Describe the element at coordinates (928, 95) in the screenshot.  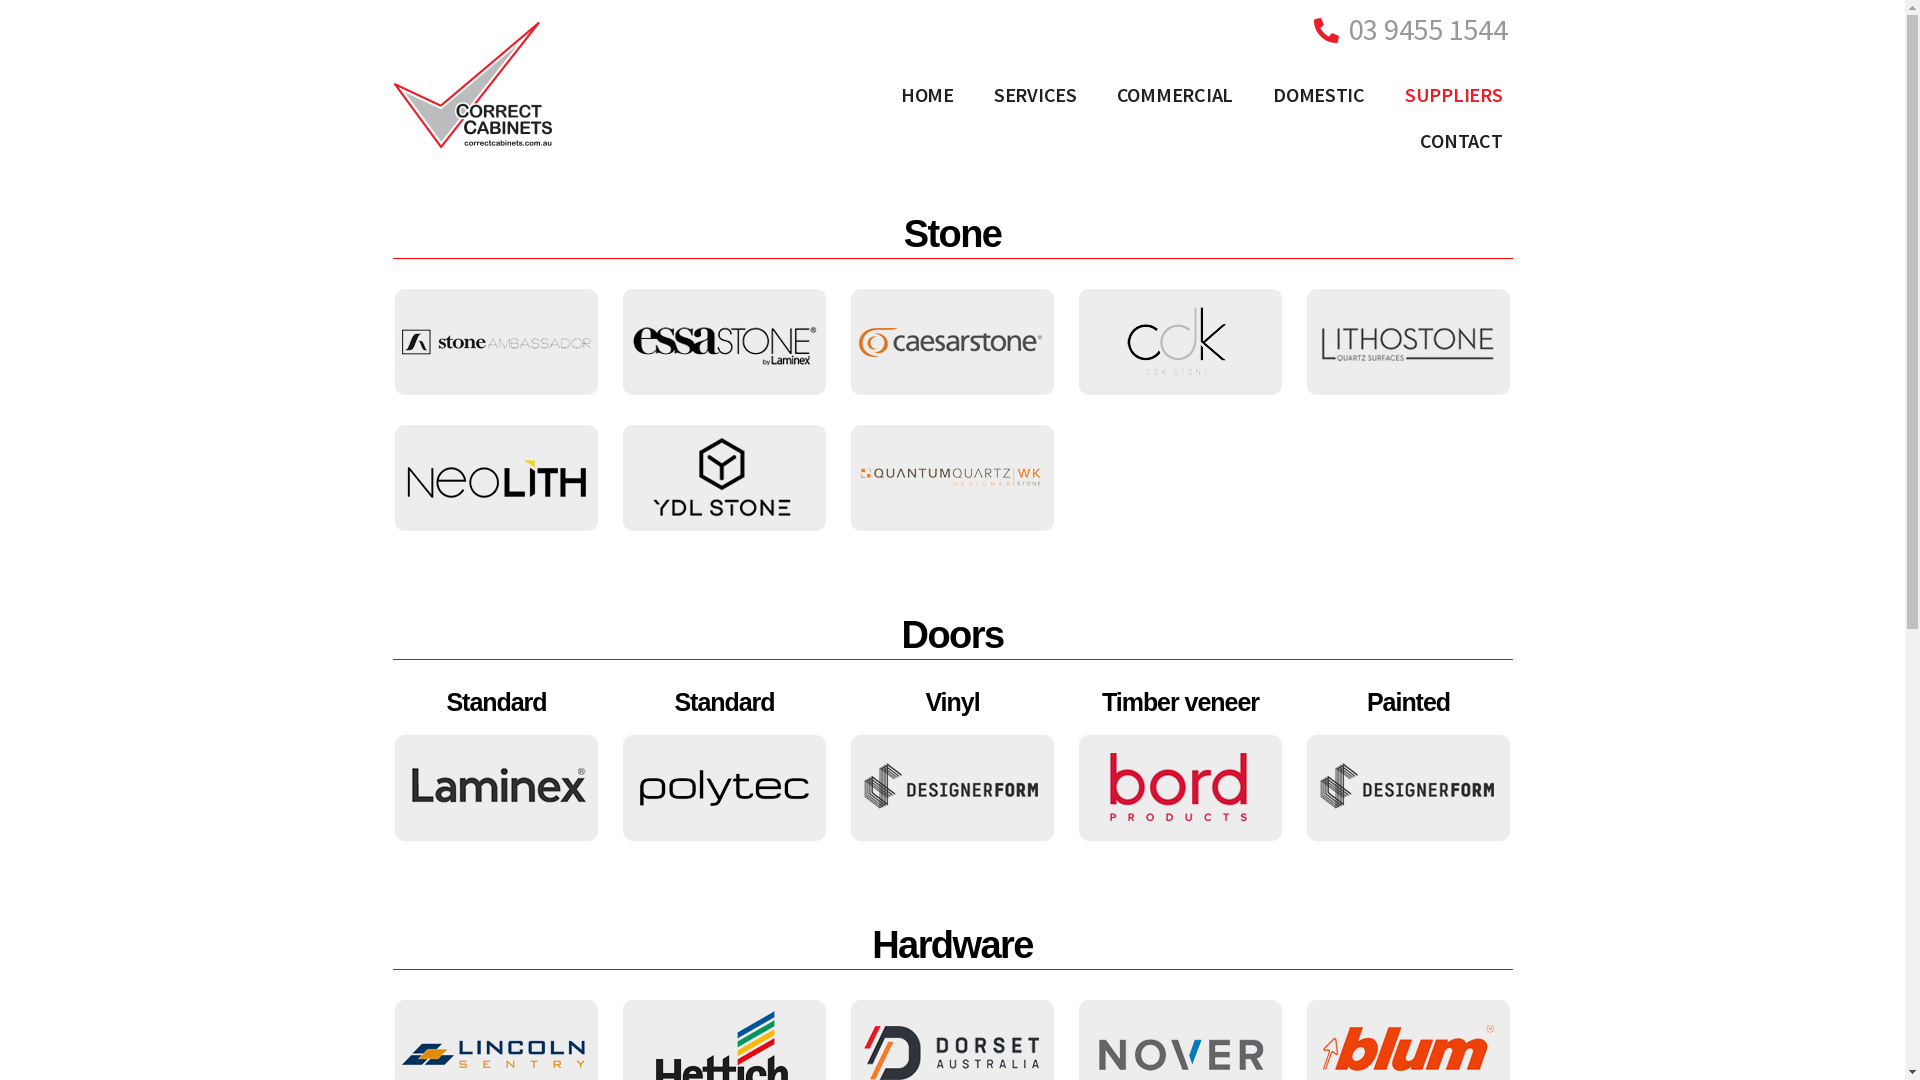
I see `HOME` at that location.